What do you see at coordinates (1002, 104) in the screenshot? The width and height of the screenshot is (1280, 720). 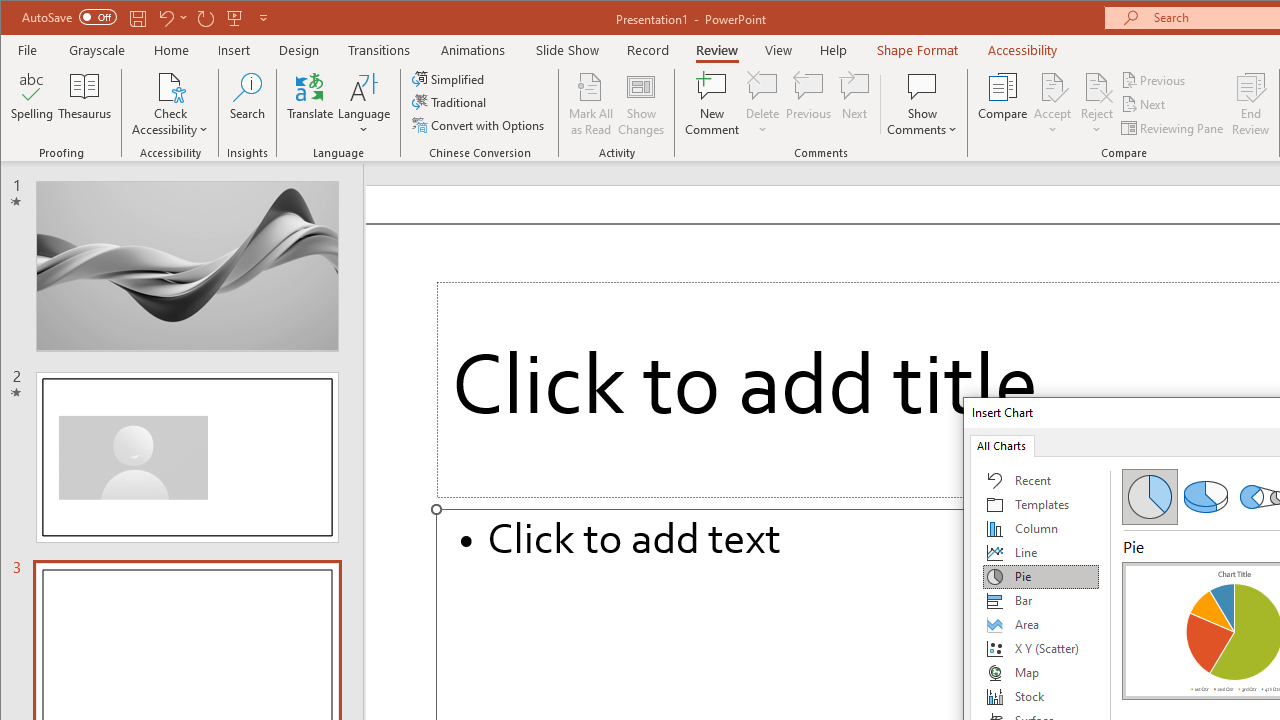 I see `Compare` at bounding box center [1002, 104].